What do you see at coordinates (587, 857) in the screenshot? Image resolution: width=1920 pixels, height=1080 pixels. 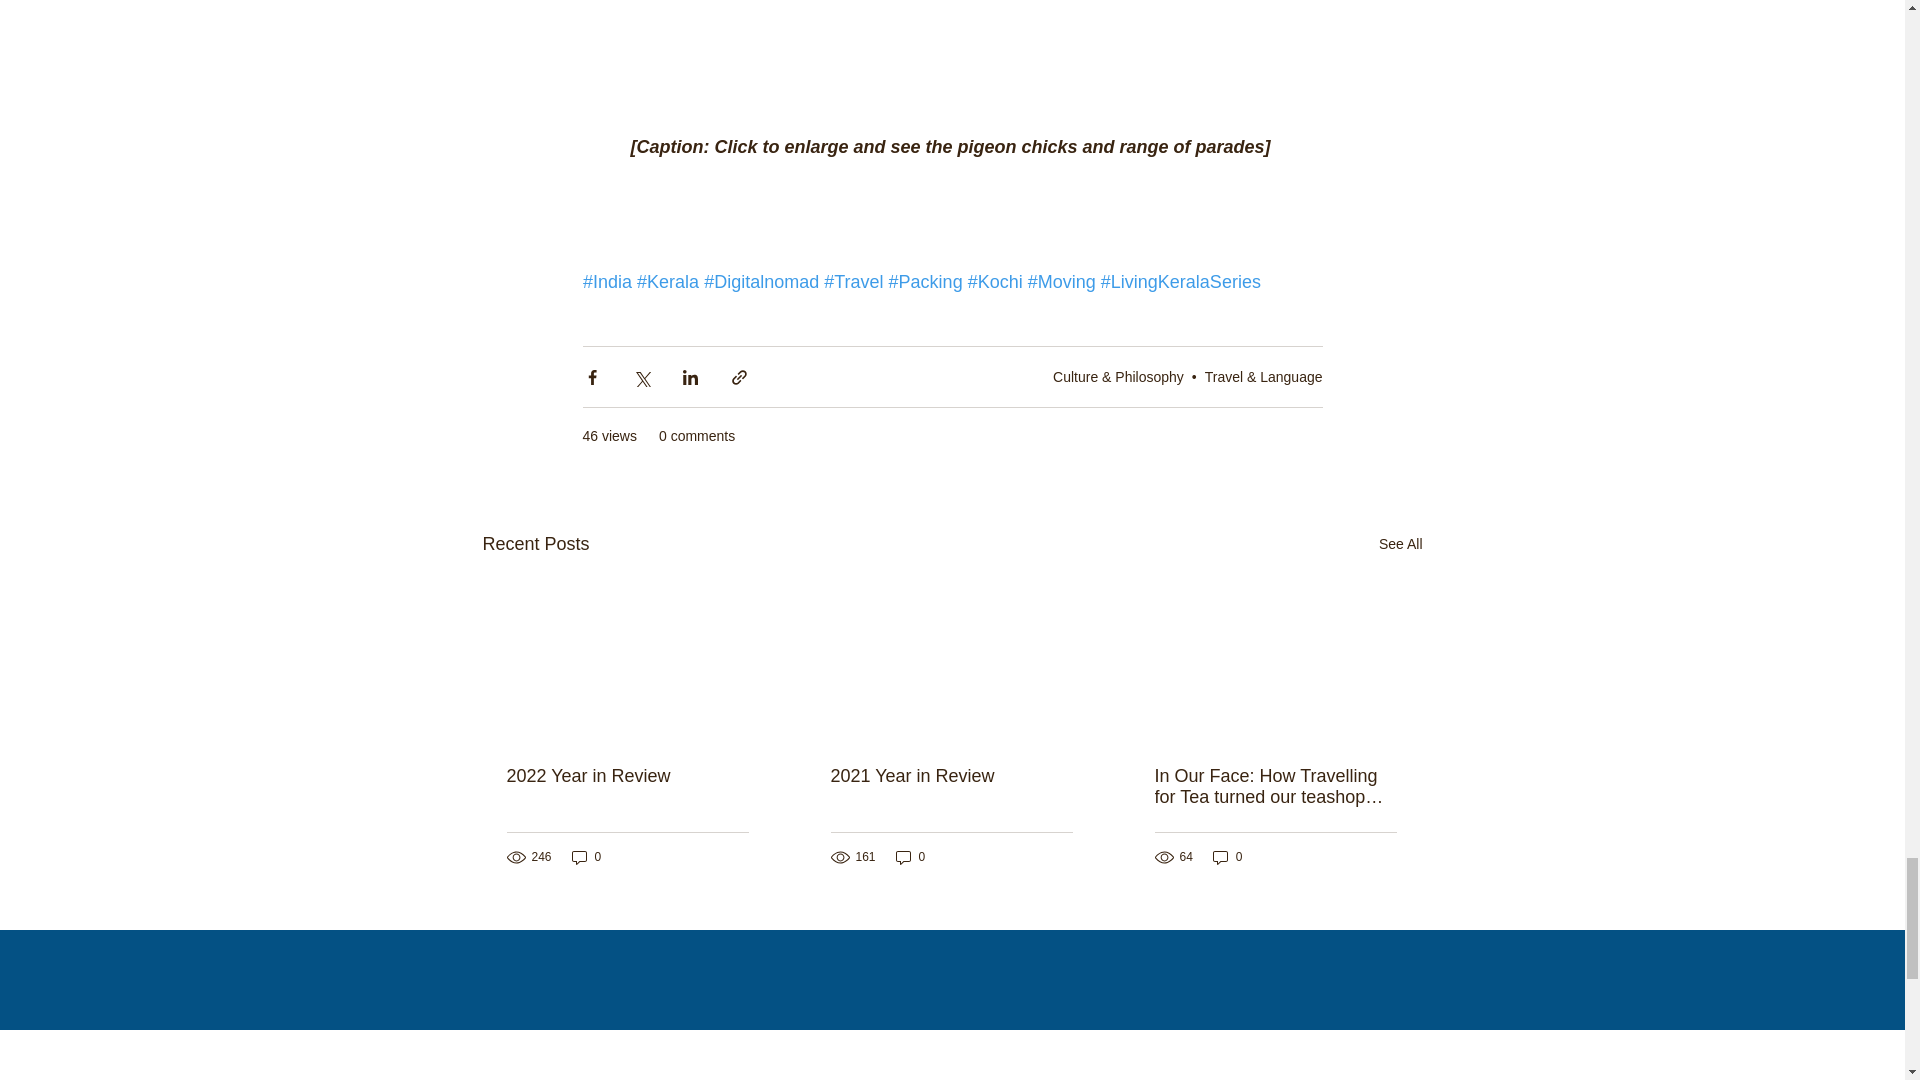 I see `0` at bounding box center [587, 857].